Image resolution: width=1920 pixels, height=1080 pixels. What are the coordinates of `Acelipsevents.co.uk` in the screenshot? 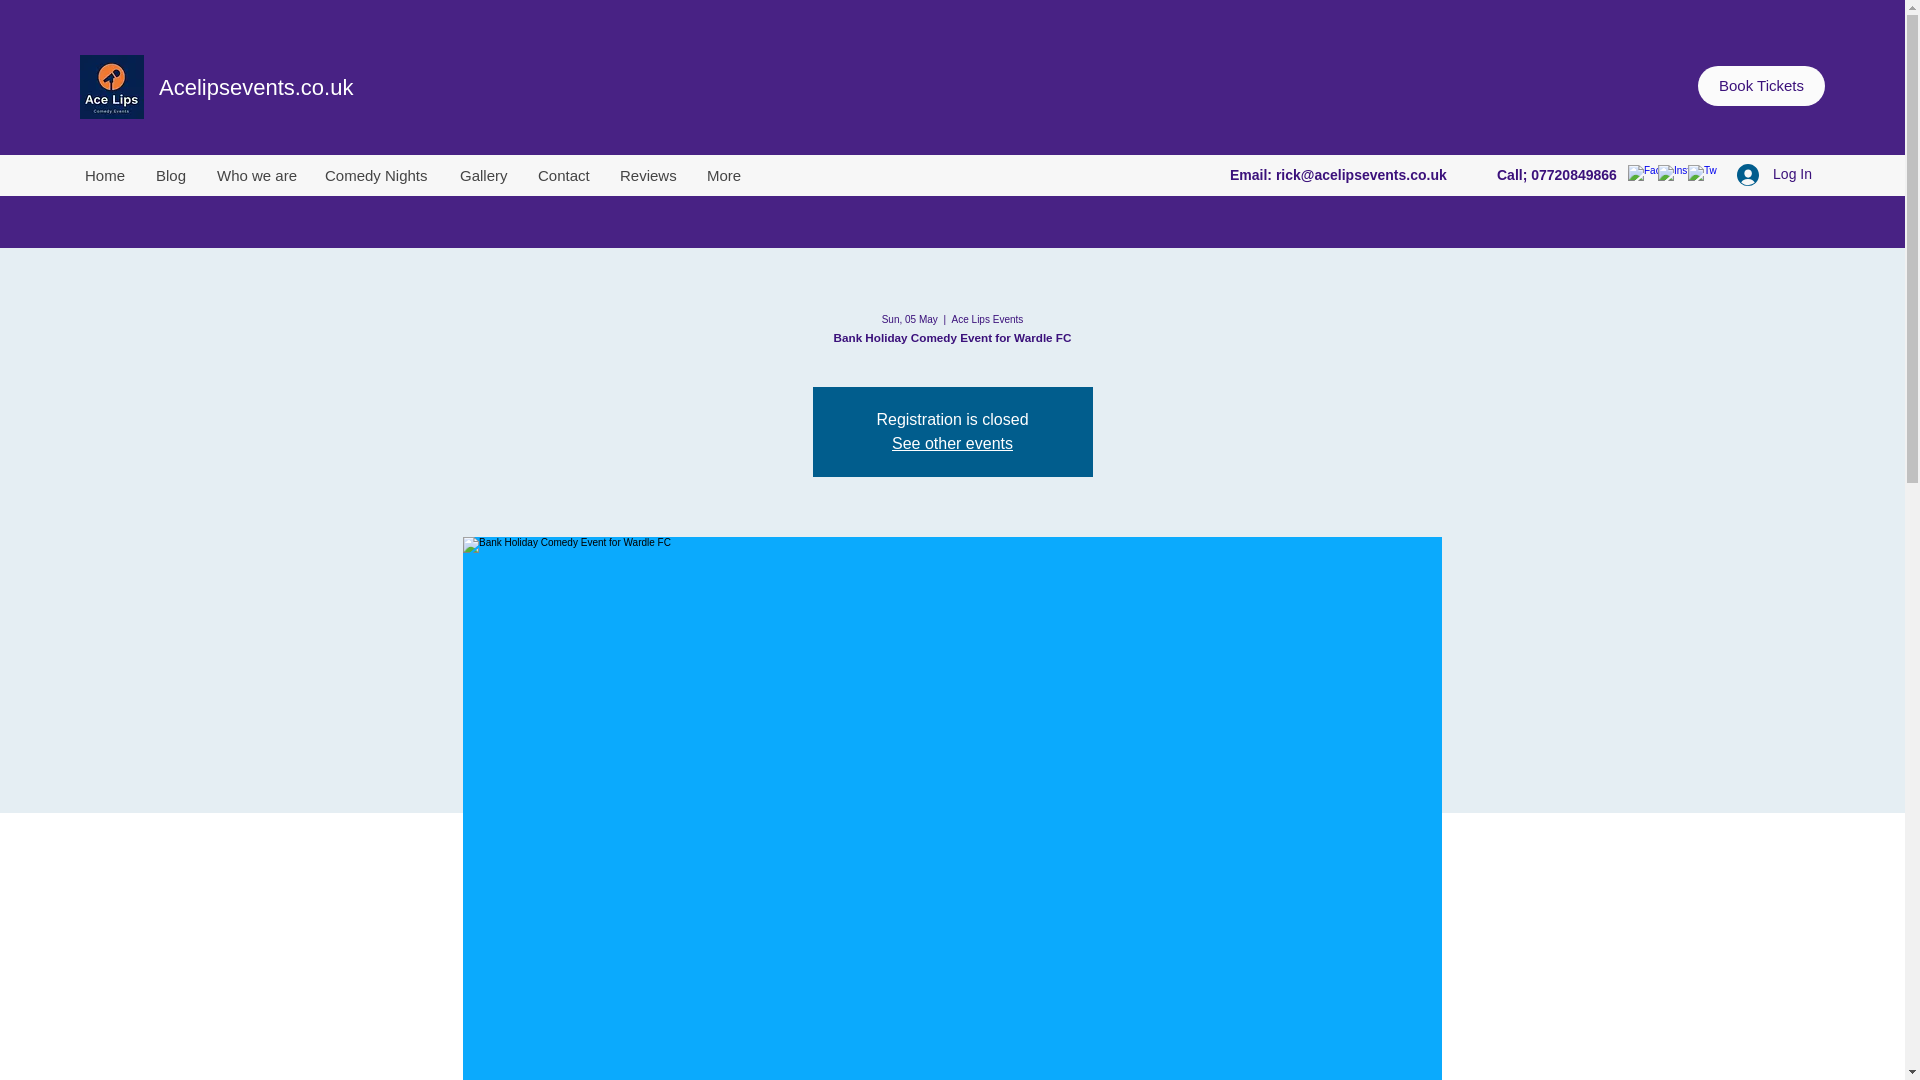 It's located at (256, 87).